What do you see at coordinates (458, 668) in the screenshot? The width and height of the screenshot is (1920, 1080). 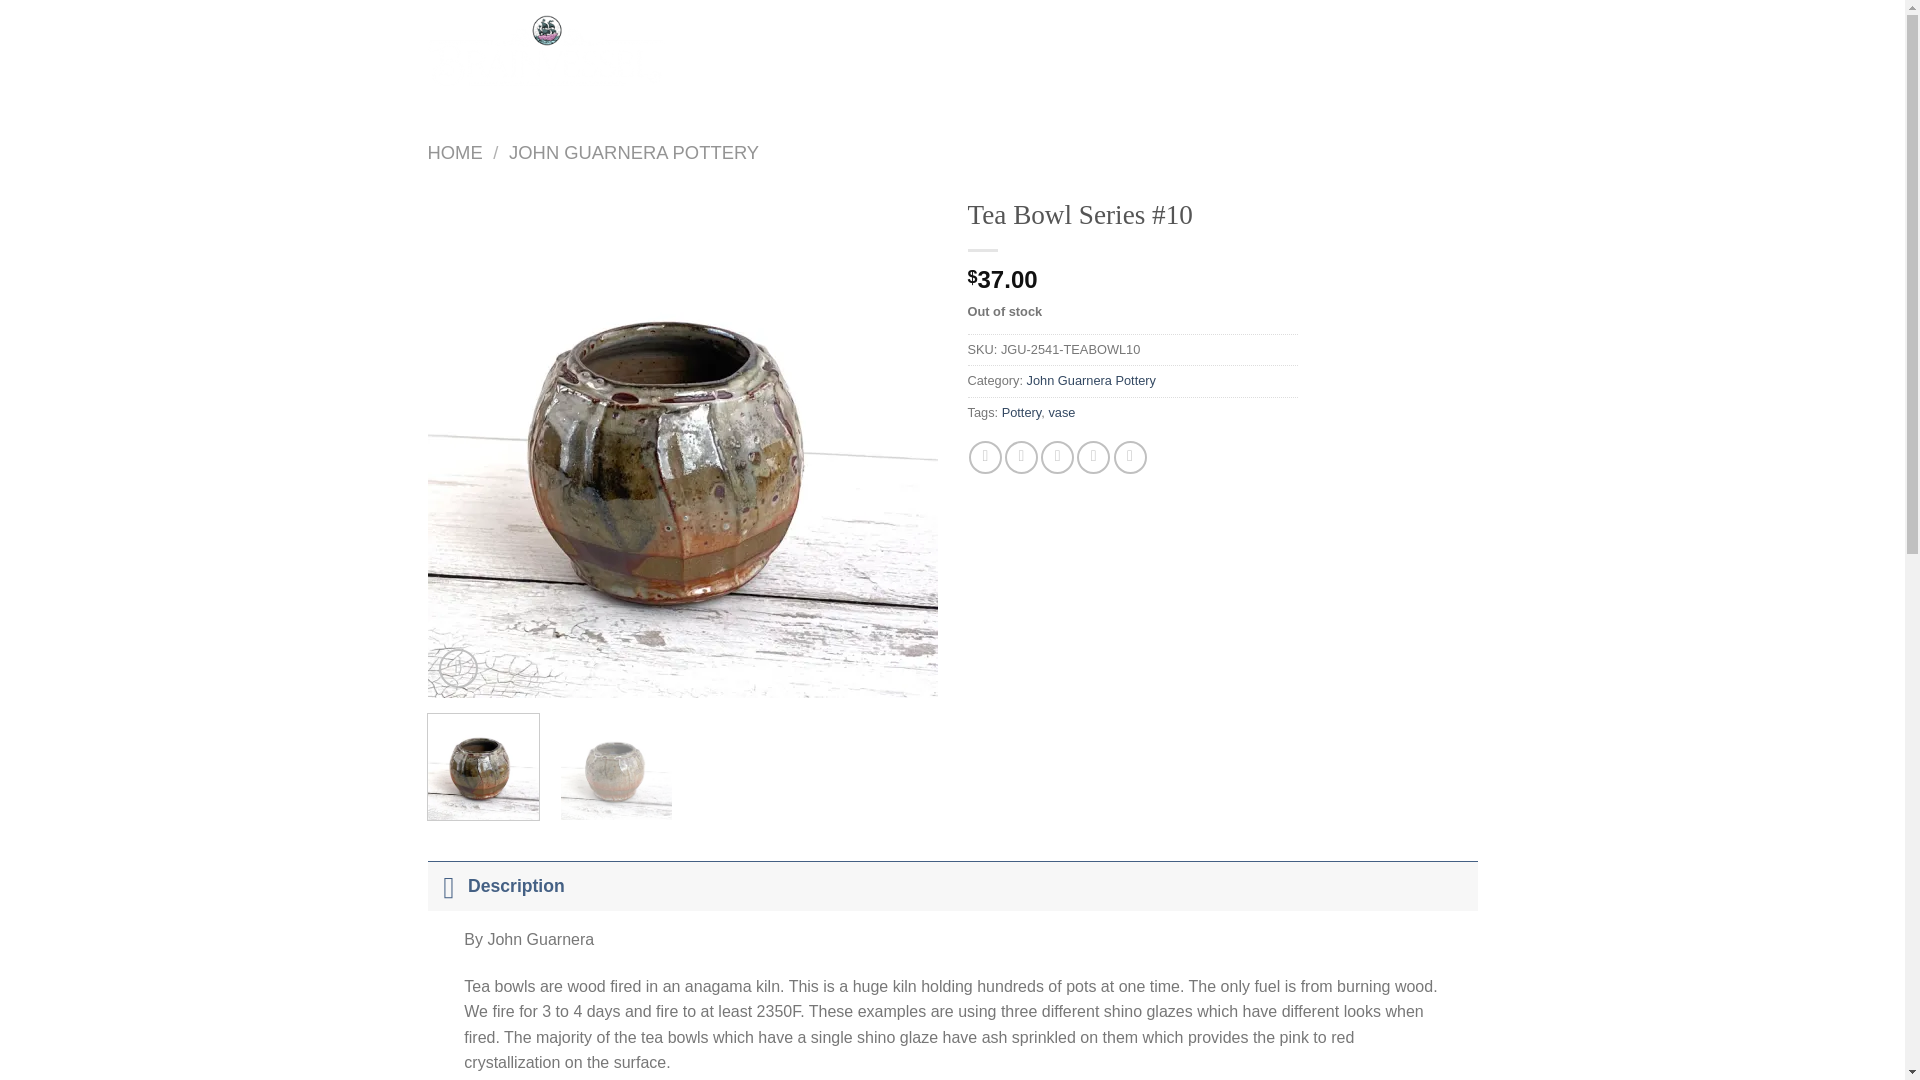 I see `Zoom` at bounding box center [458, 668].